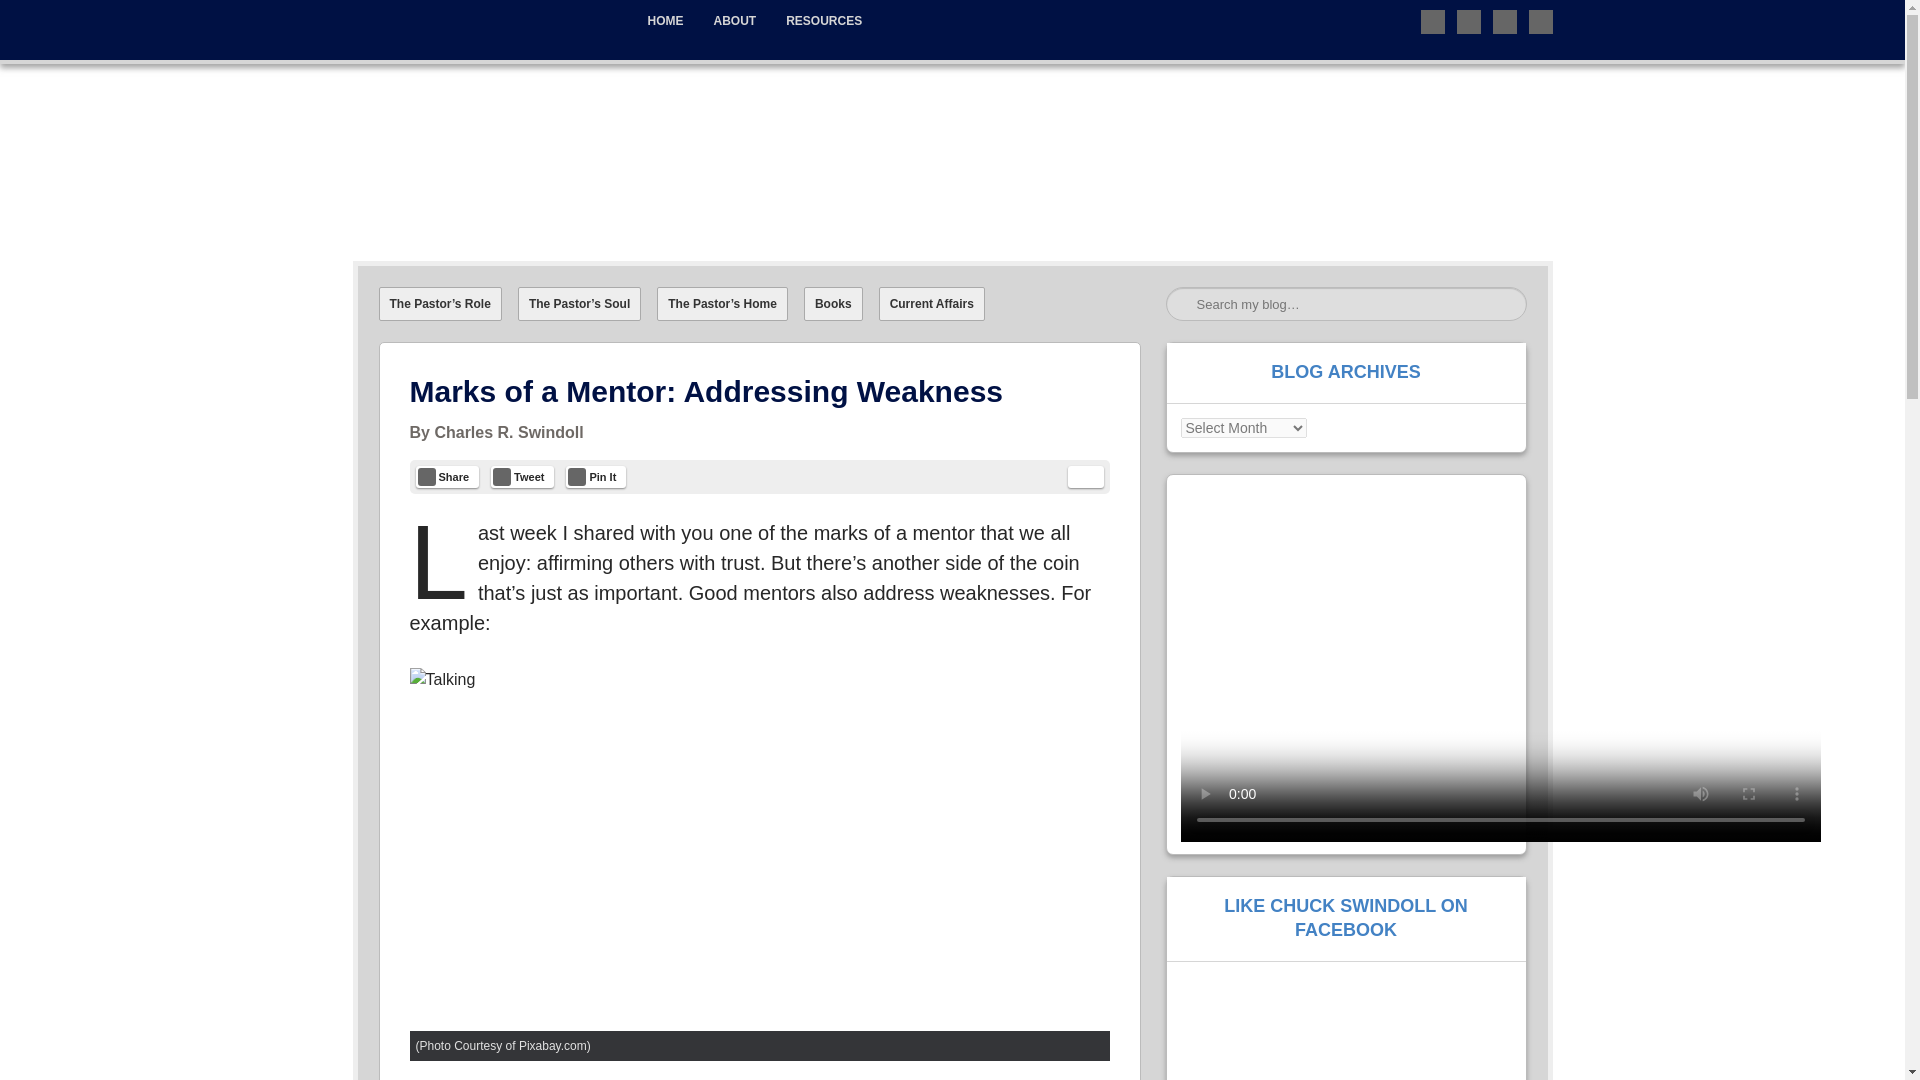 The image size is (1920, 1080). Describe the element at coordinates (734, 21) in the screenshot. I see `ABOUT` at that location.